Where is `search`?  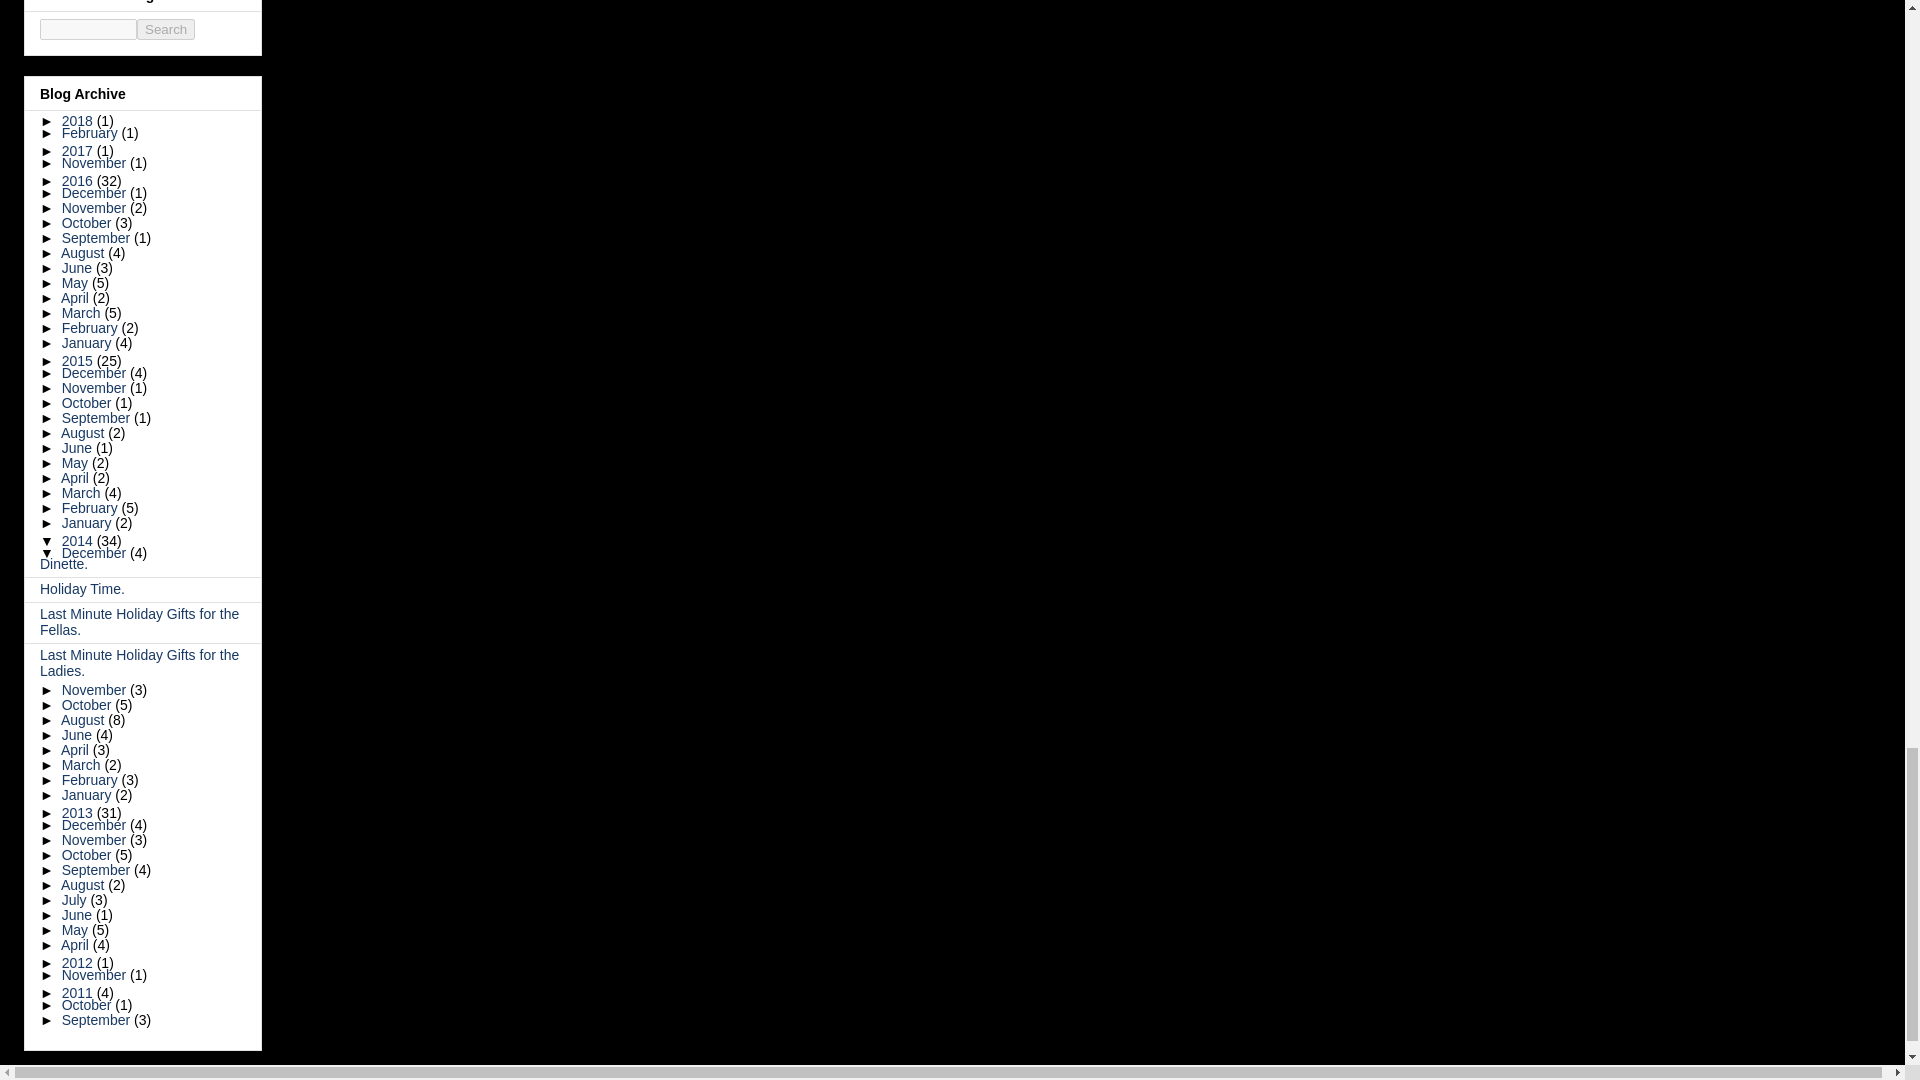
search is located at coordinates (88, 29).